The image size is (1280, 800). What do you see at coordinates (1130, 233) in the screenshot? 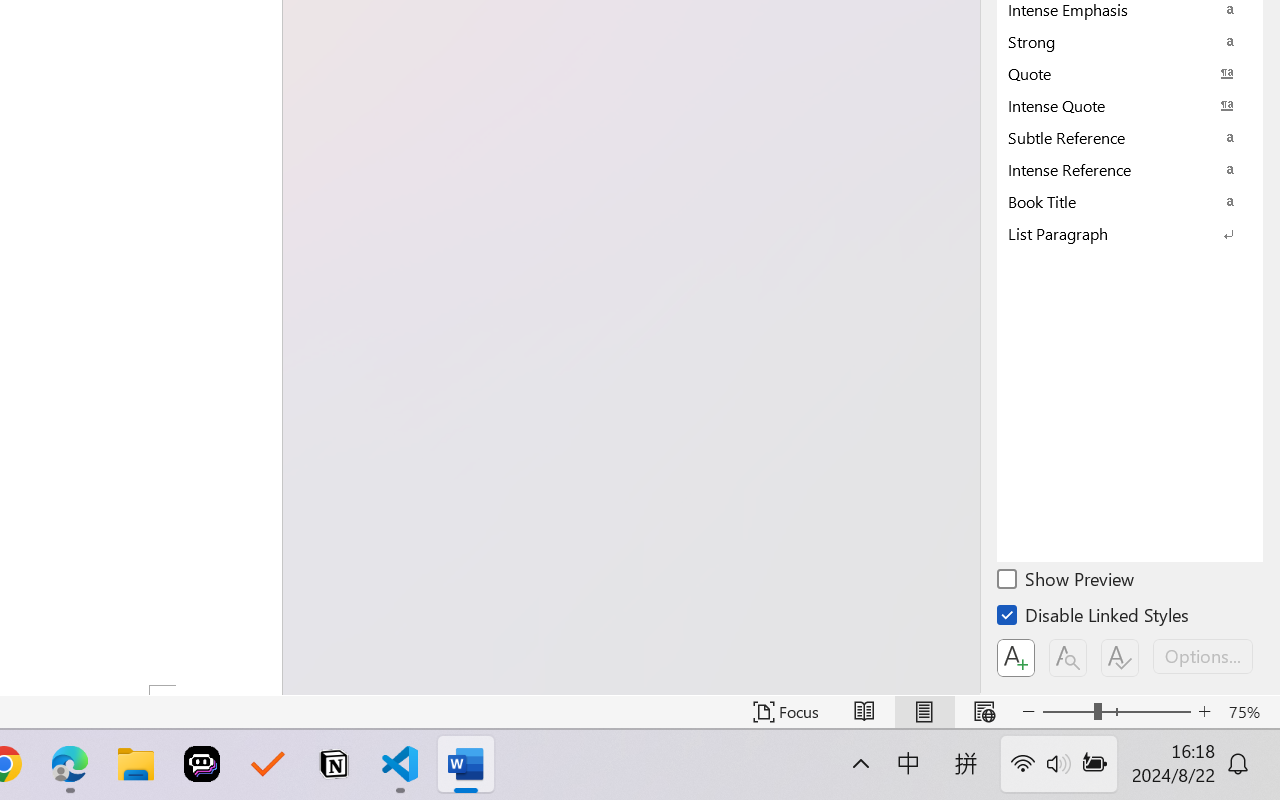
I see `List Paragraph` at bounding box center [1130, 233].